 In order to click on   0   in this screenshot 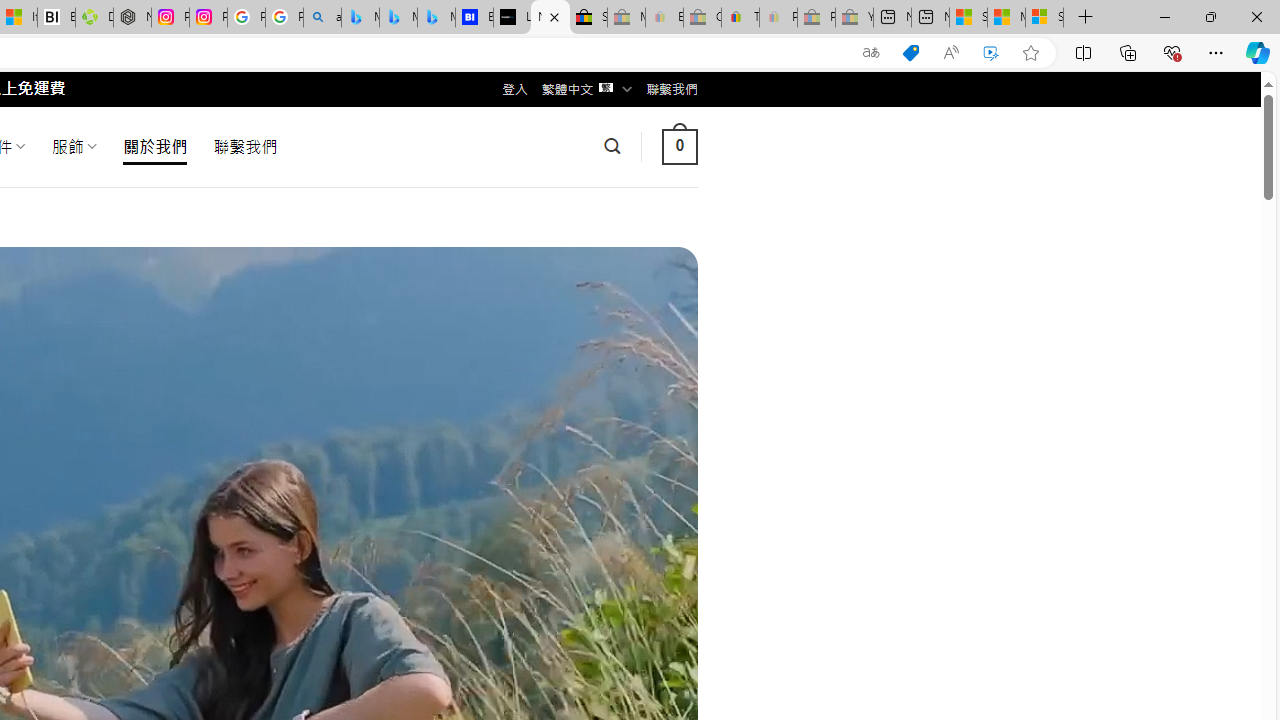, I will do `click(679, 146)`.